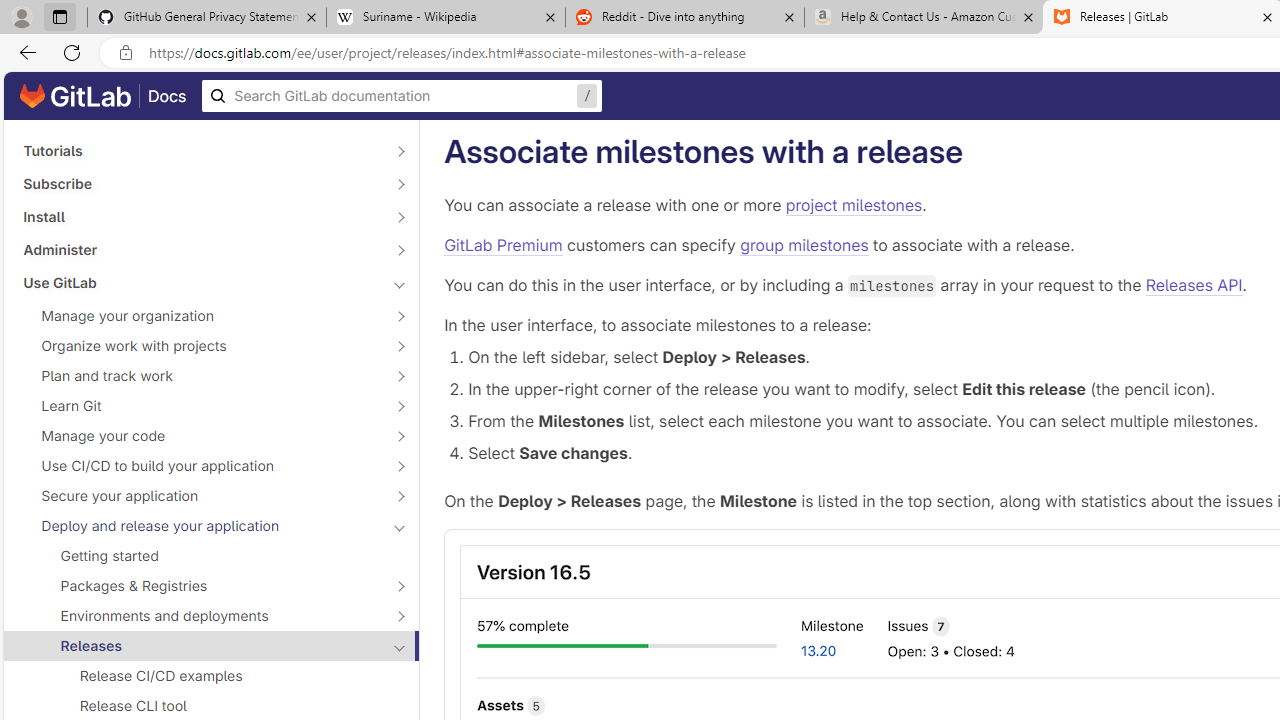 The image size is (1280, 720). What do you see at coordinates (200, 645) in the screenshot?
I see `Releases` at bounding box center [200, 645].